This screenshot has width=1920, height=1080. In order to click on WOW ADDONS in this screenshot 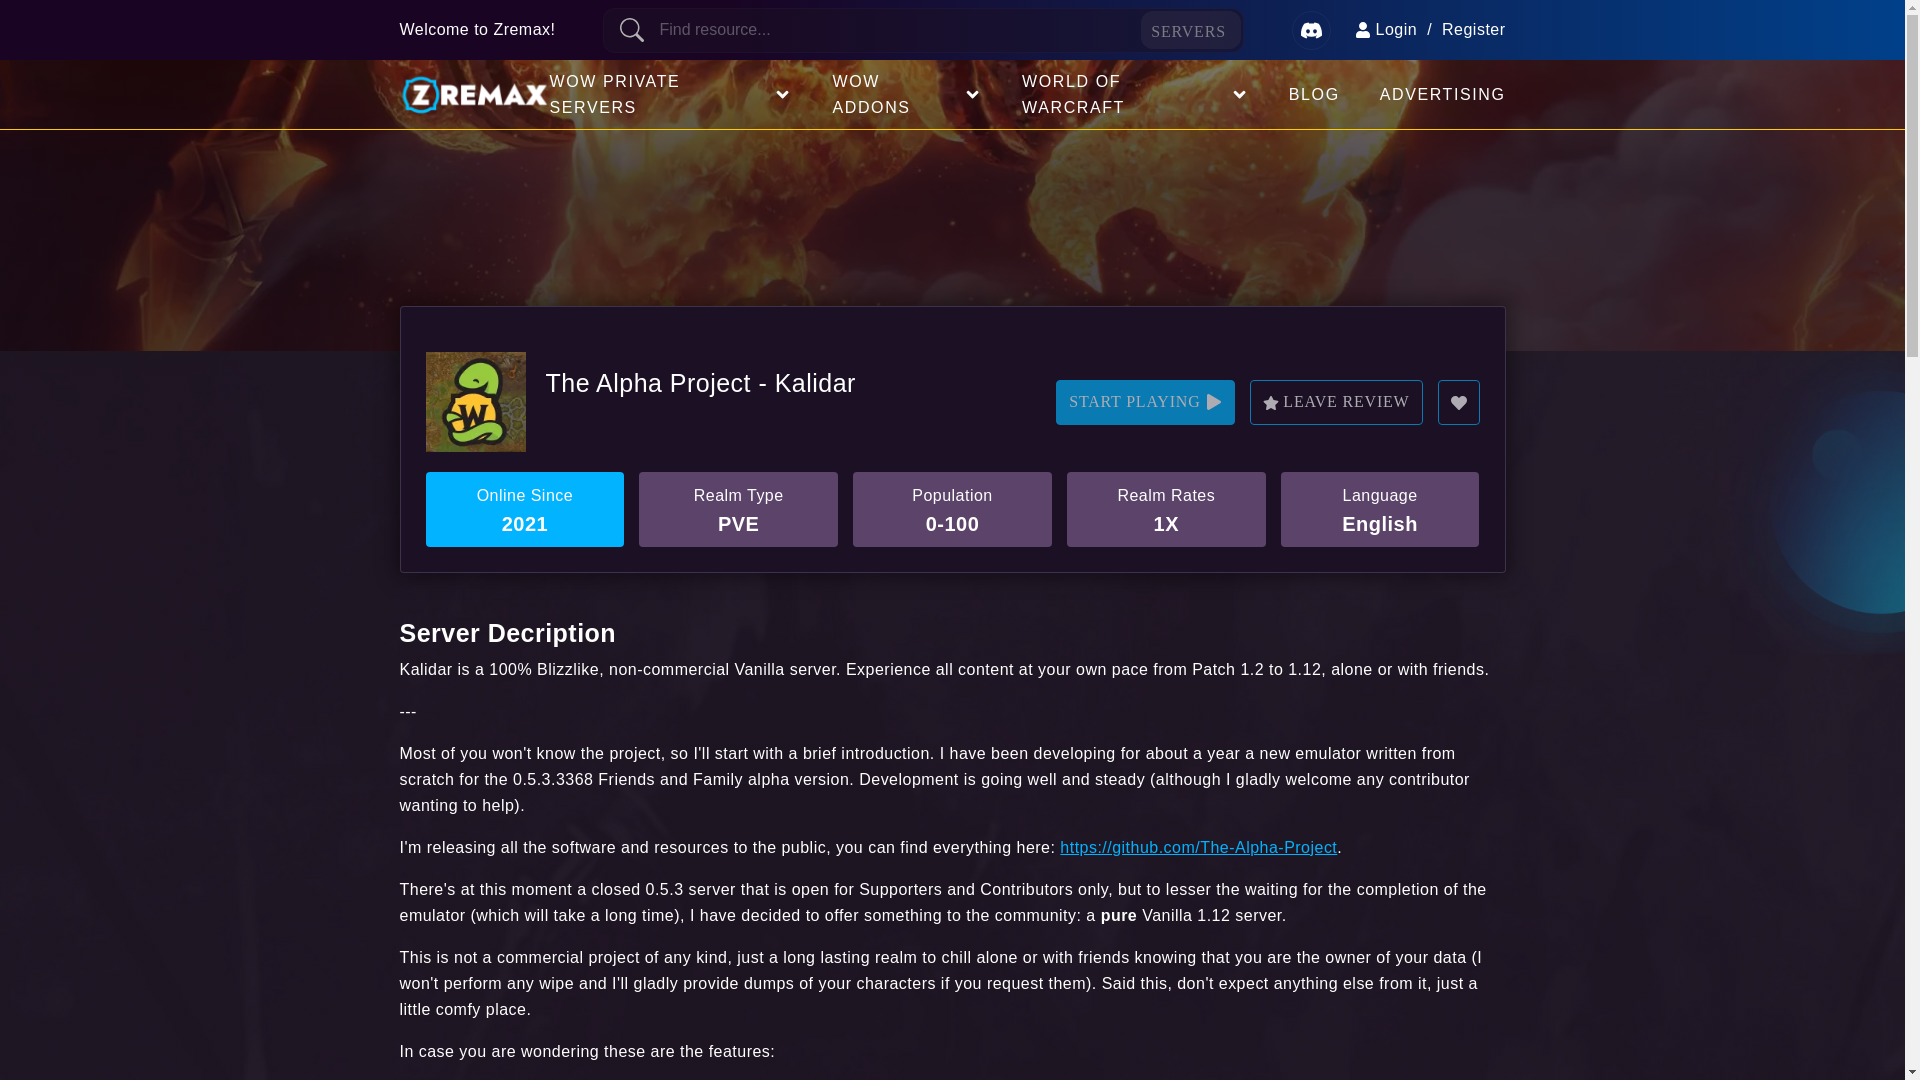, I will do `click(896, 94)`.